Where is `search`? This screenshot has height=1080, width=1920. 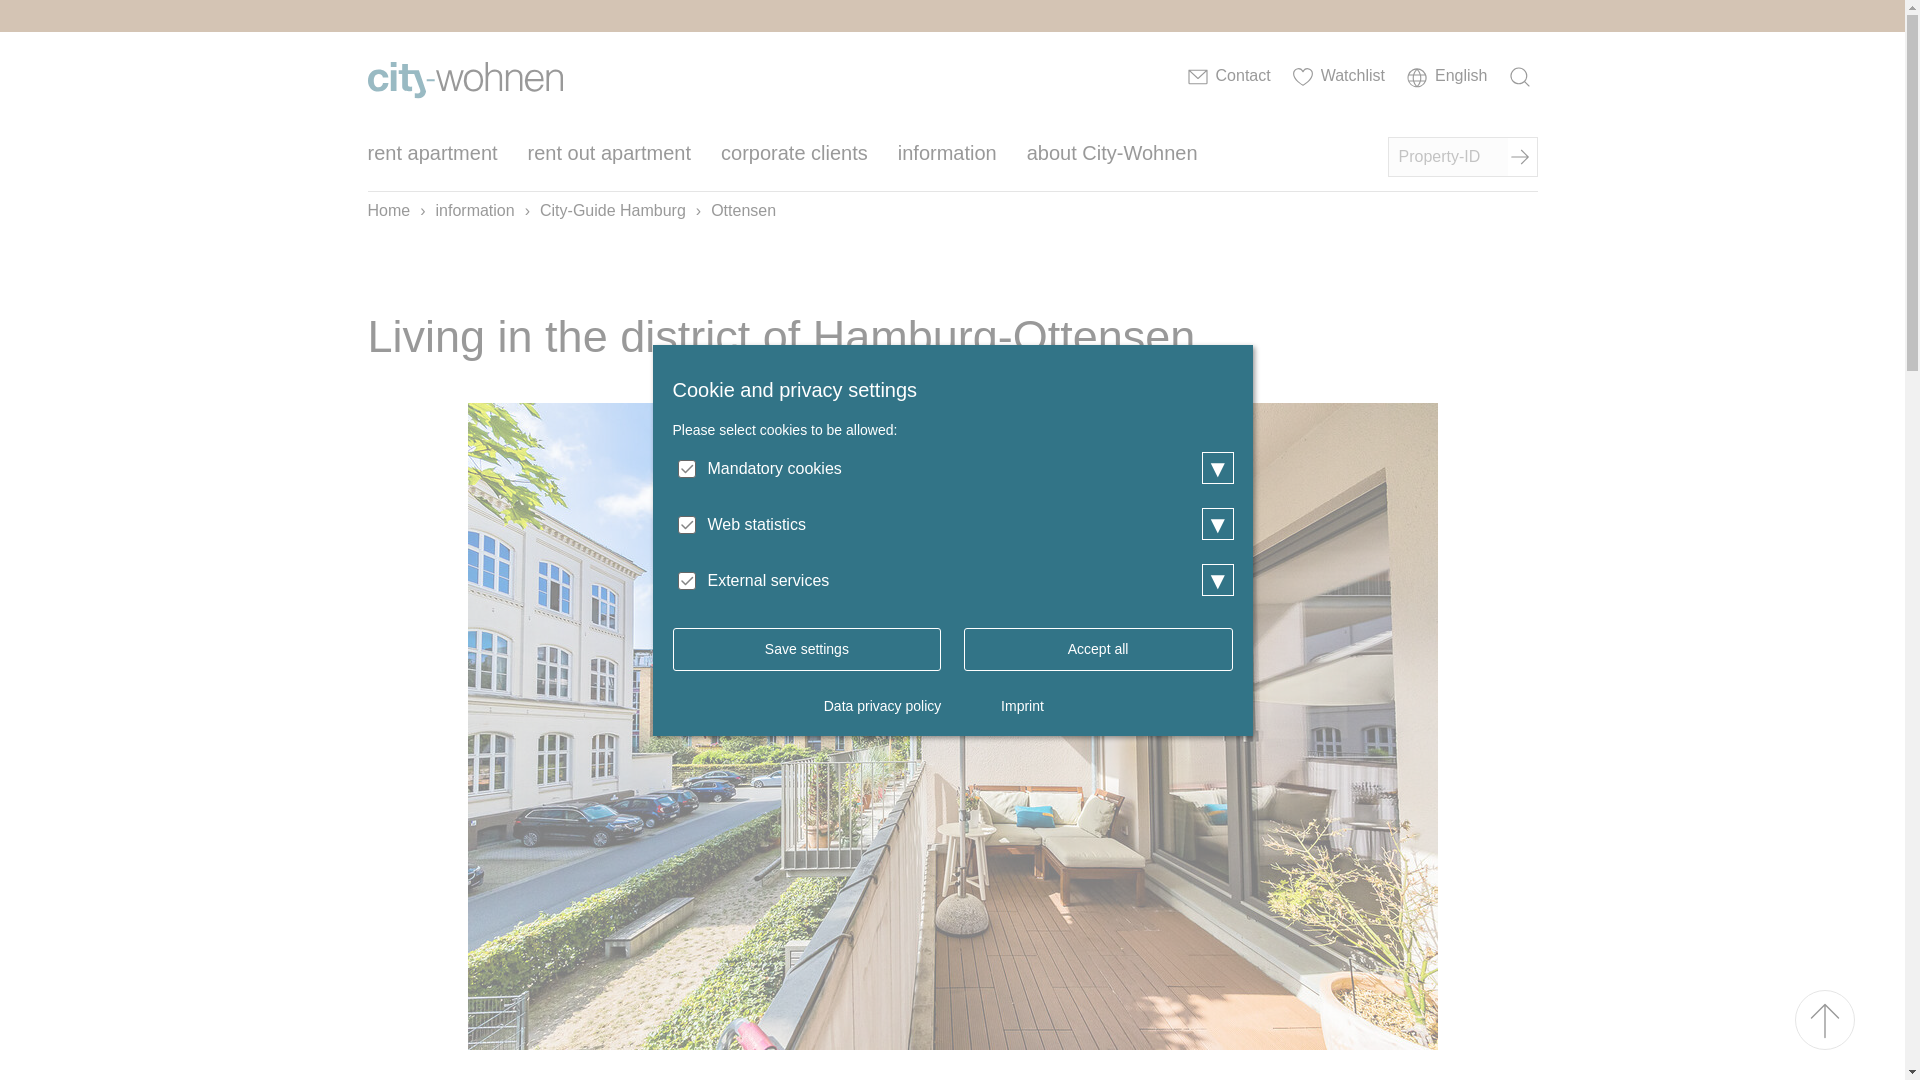 search is located at coordinates (1522, 78).